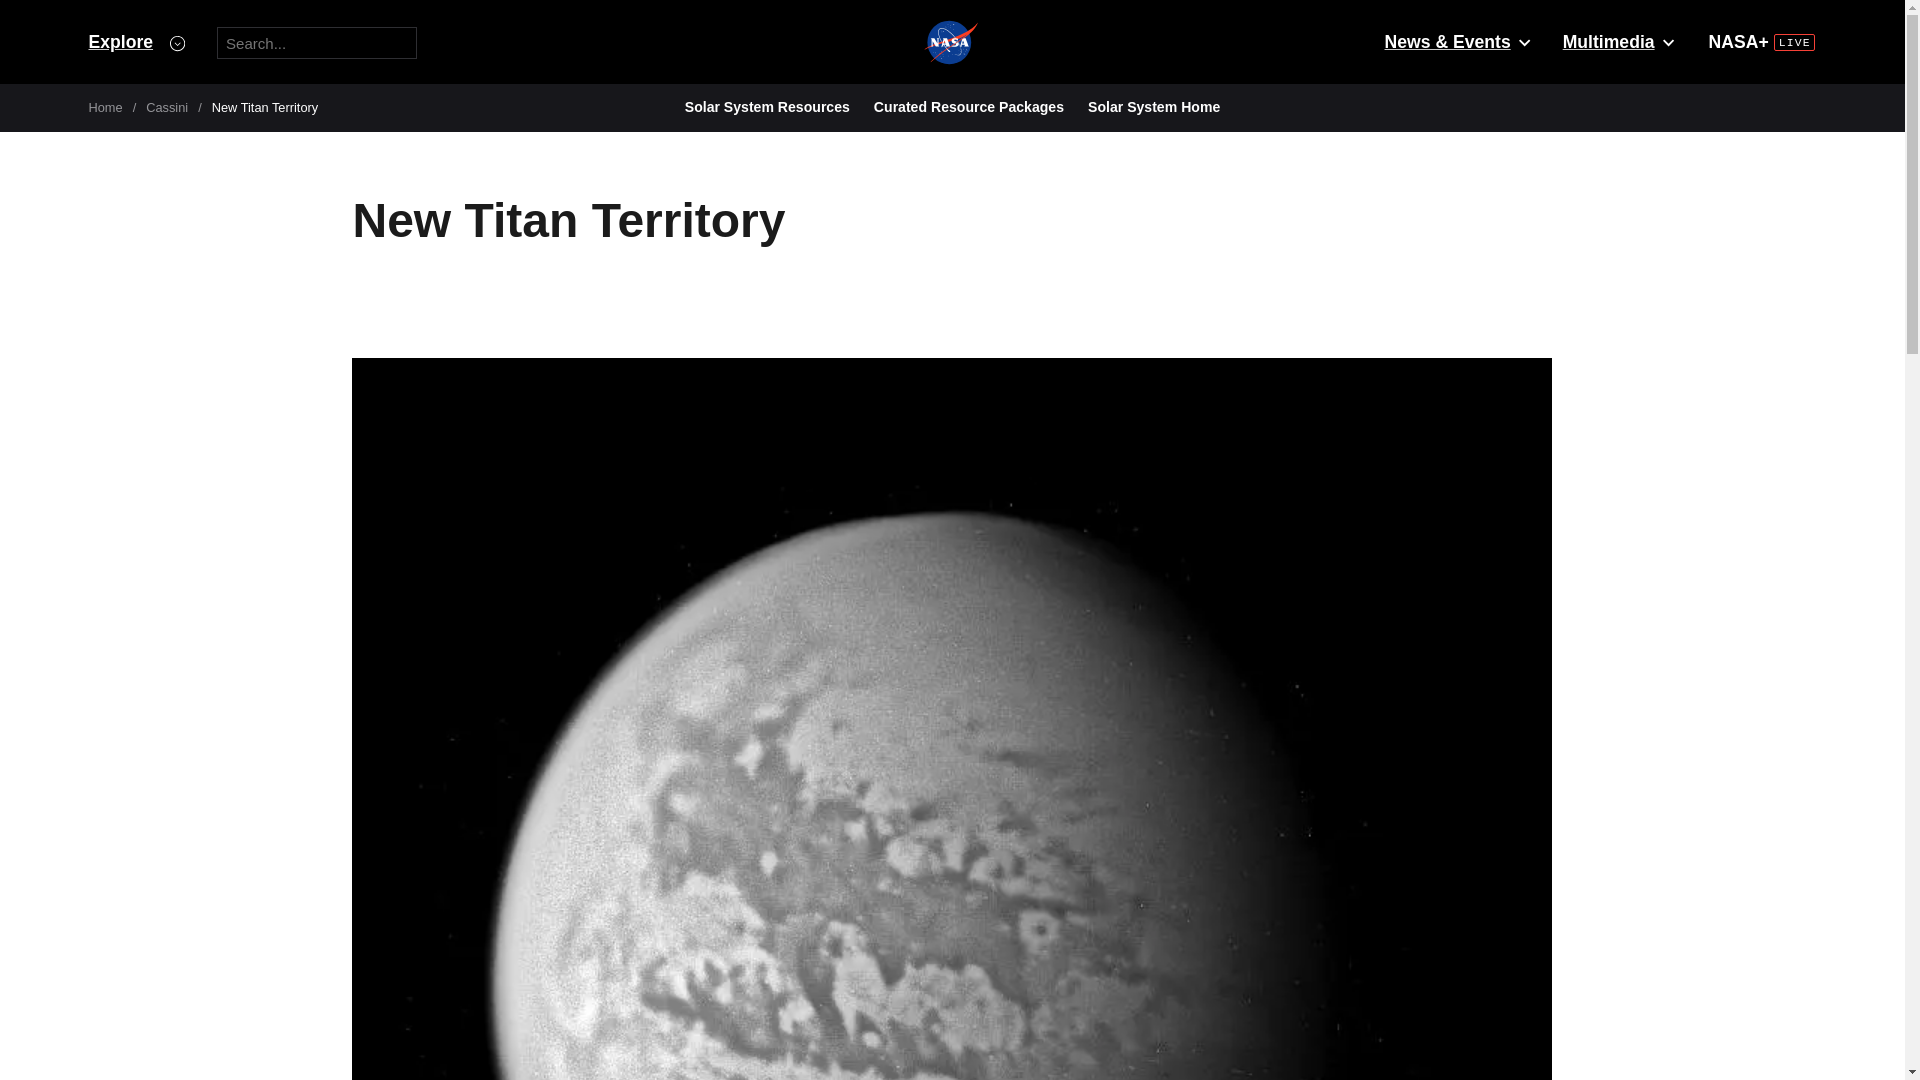 The height and width of the screenshot is (1080, 1920). What do you see at coordinates (166, 107) in the screenshot?
I see `Cassini` at bounding box center [166, 107].